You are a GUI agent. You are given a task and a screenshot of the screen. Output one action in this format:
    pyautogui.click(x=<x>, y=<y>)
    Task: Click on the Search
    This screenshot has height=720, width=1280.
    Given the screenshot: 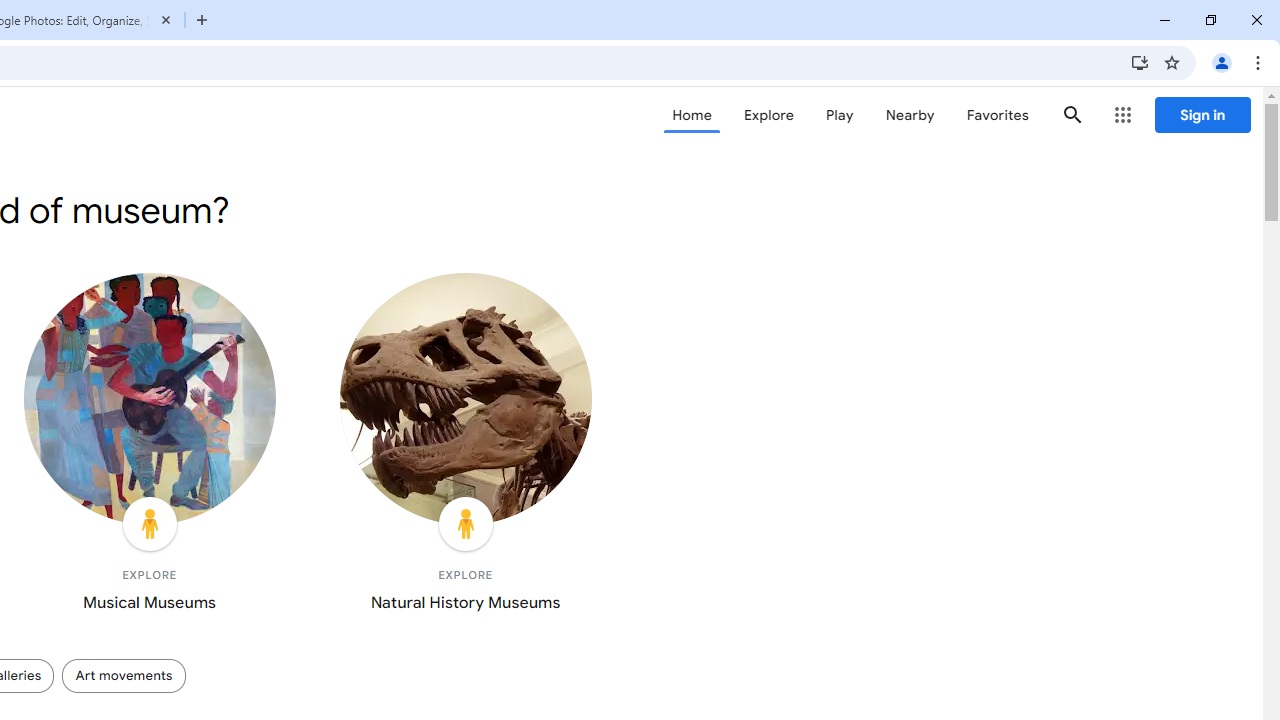 What is the action you would take?
    pyautogui.click(x=1072, y=114)
    